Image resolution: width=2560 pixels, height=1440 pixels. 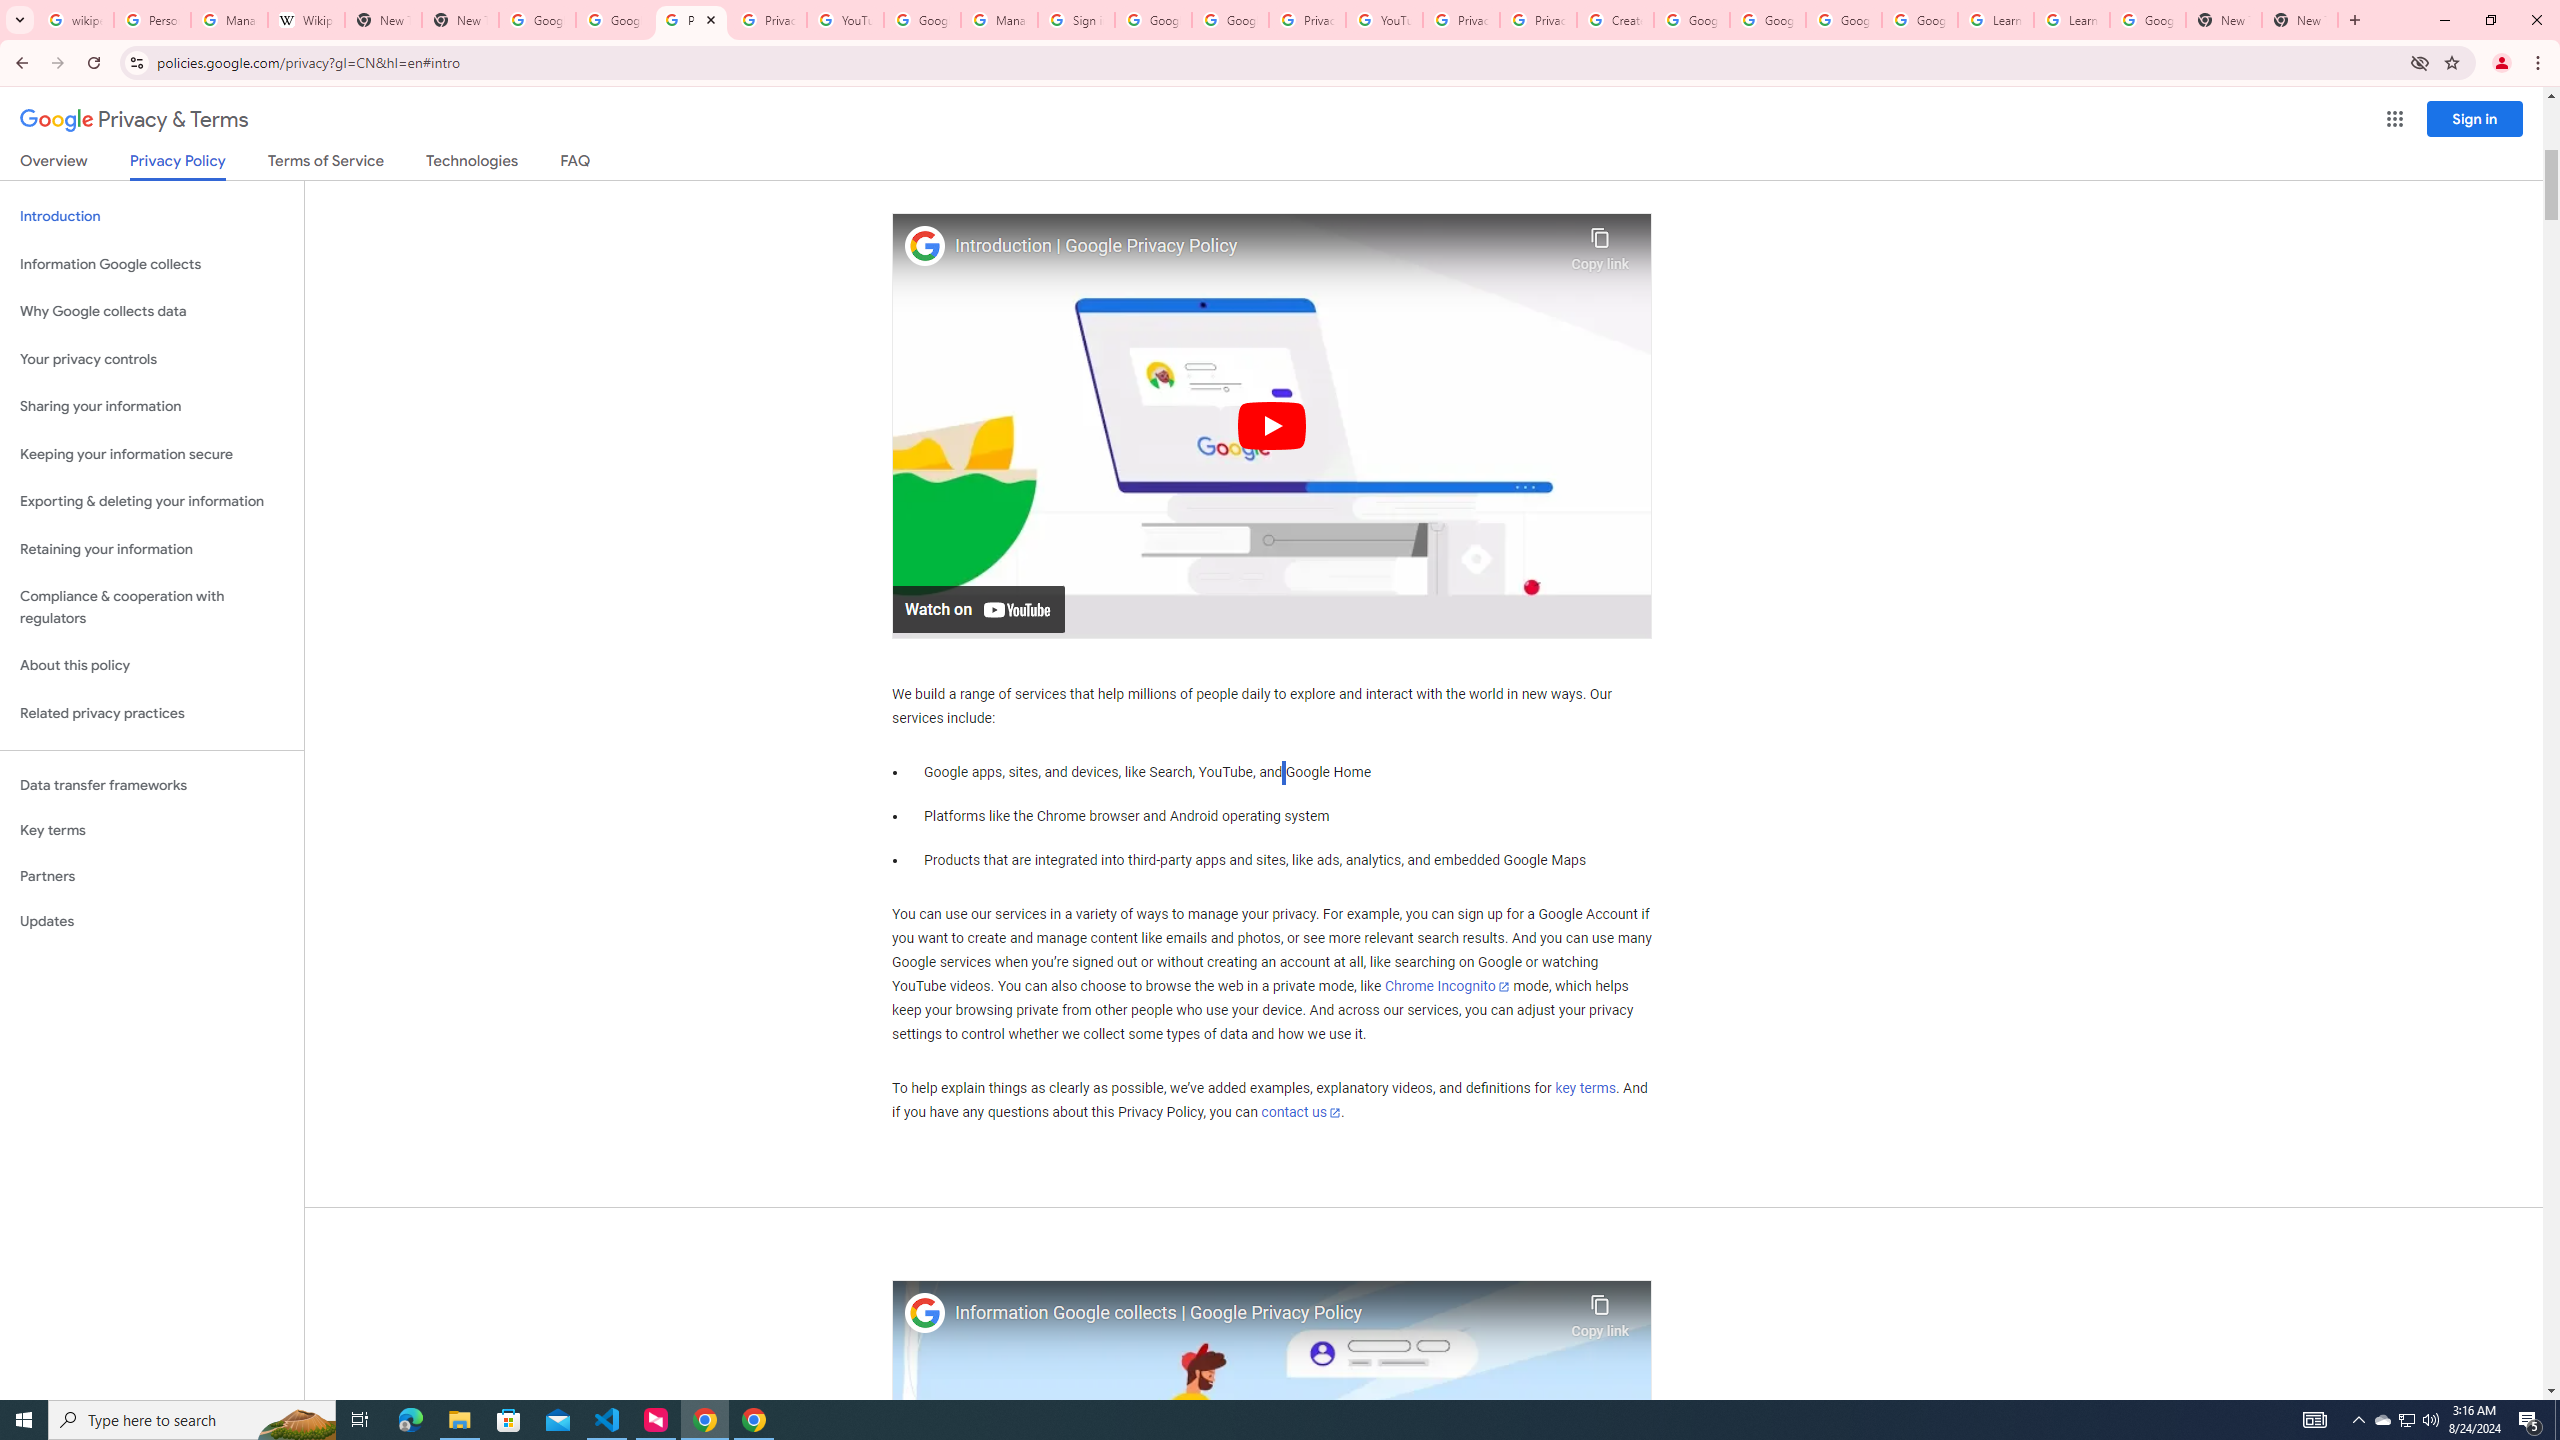 What do you see at coordinates (1615, 20) in the screenshot?
I see `Create your Google Account` at bounding box center [1615, 20].